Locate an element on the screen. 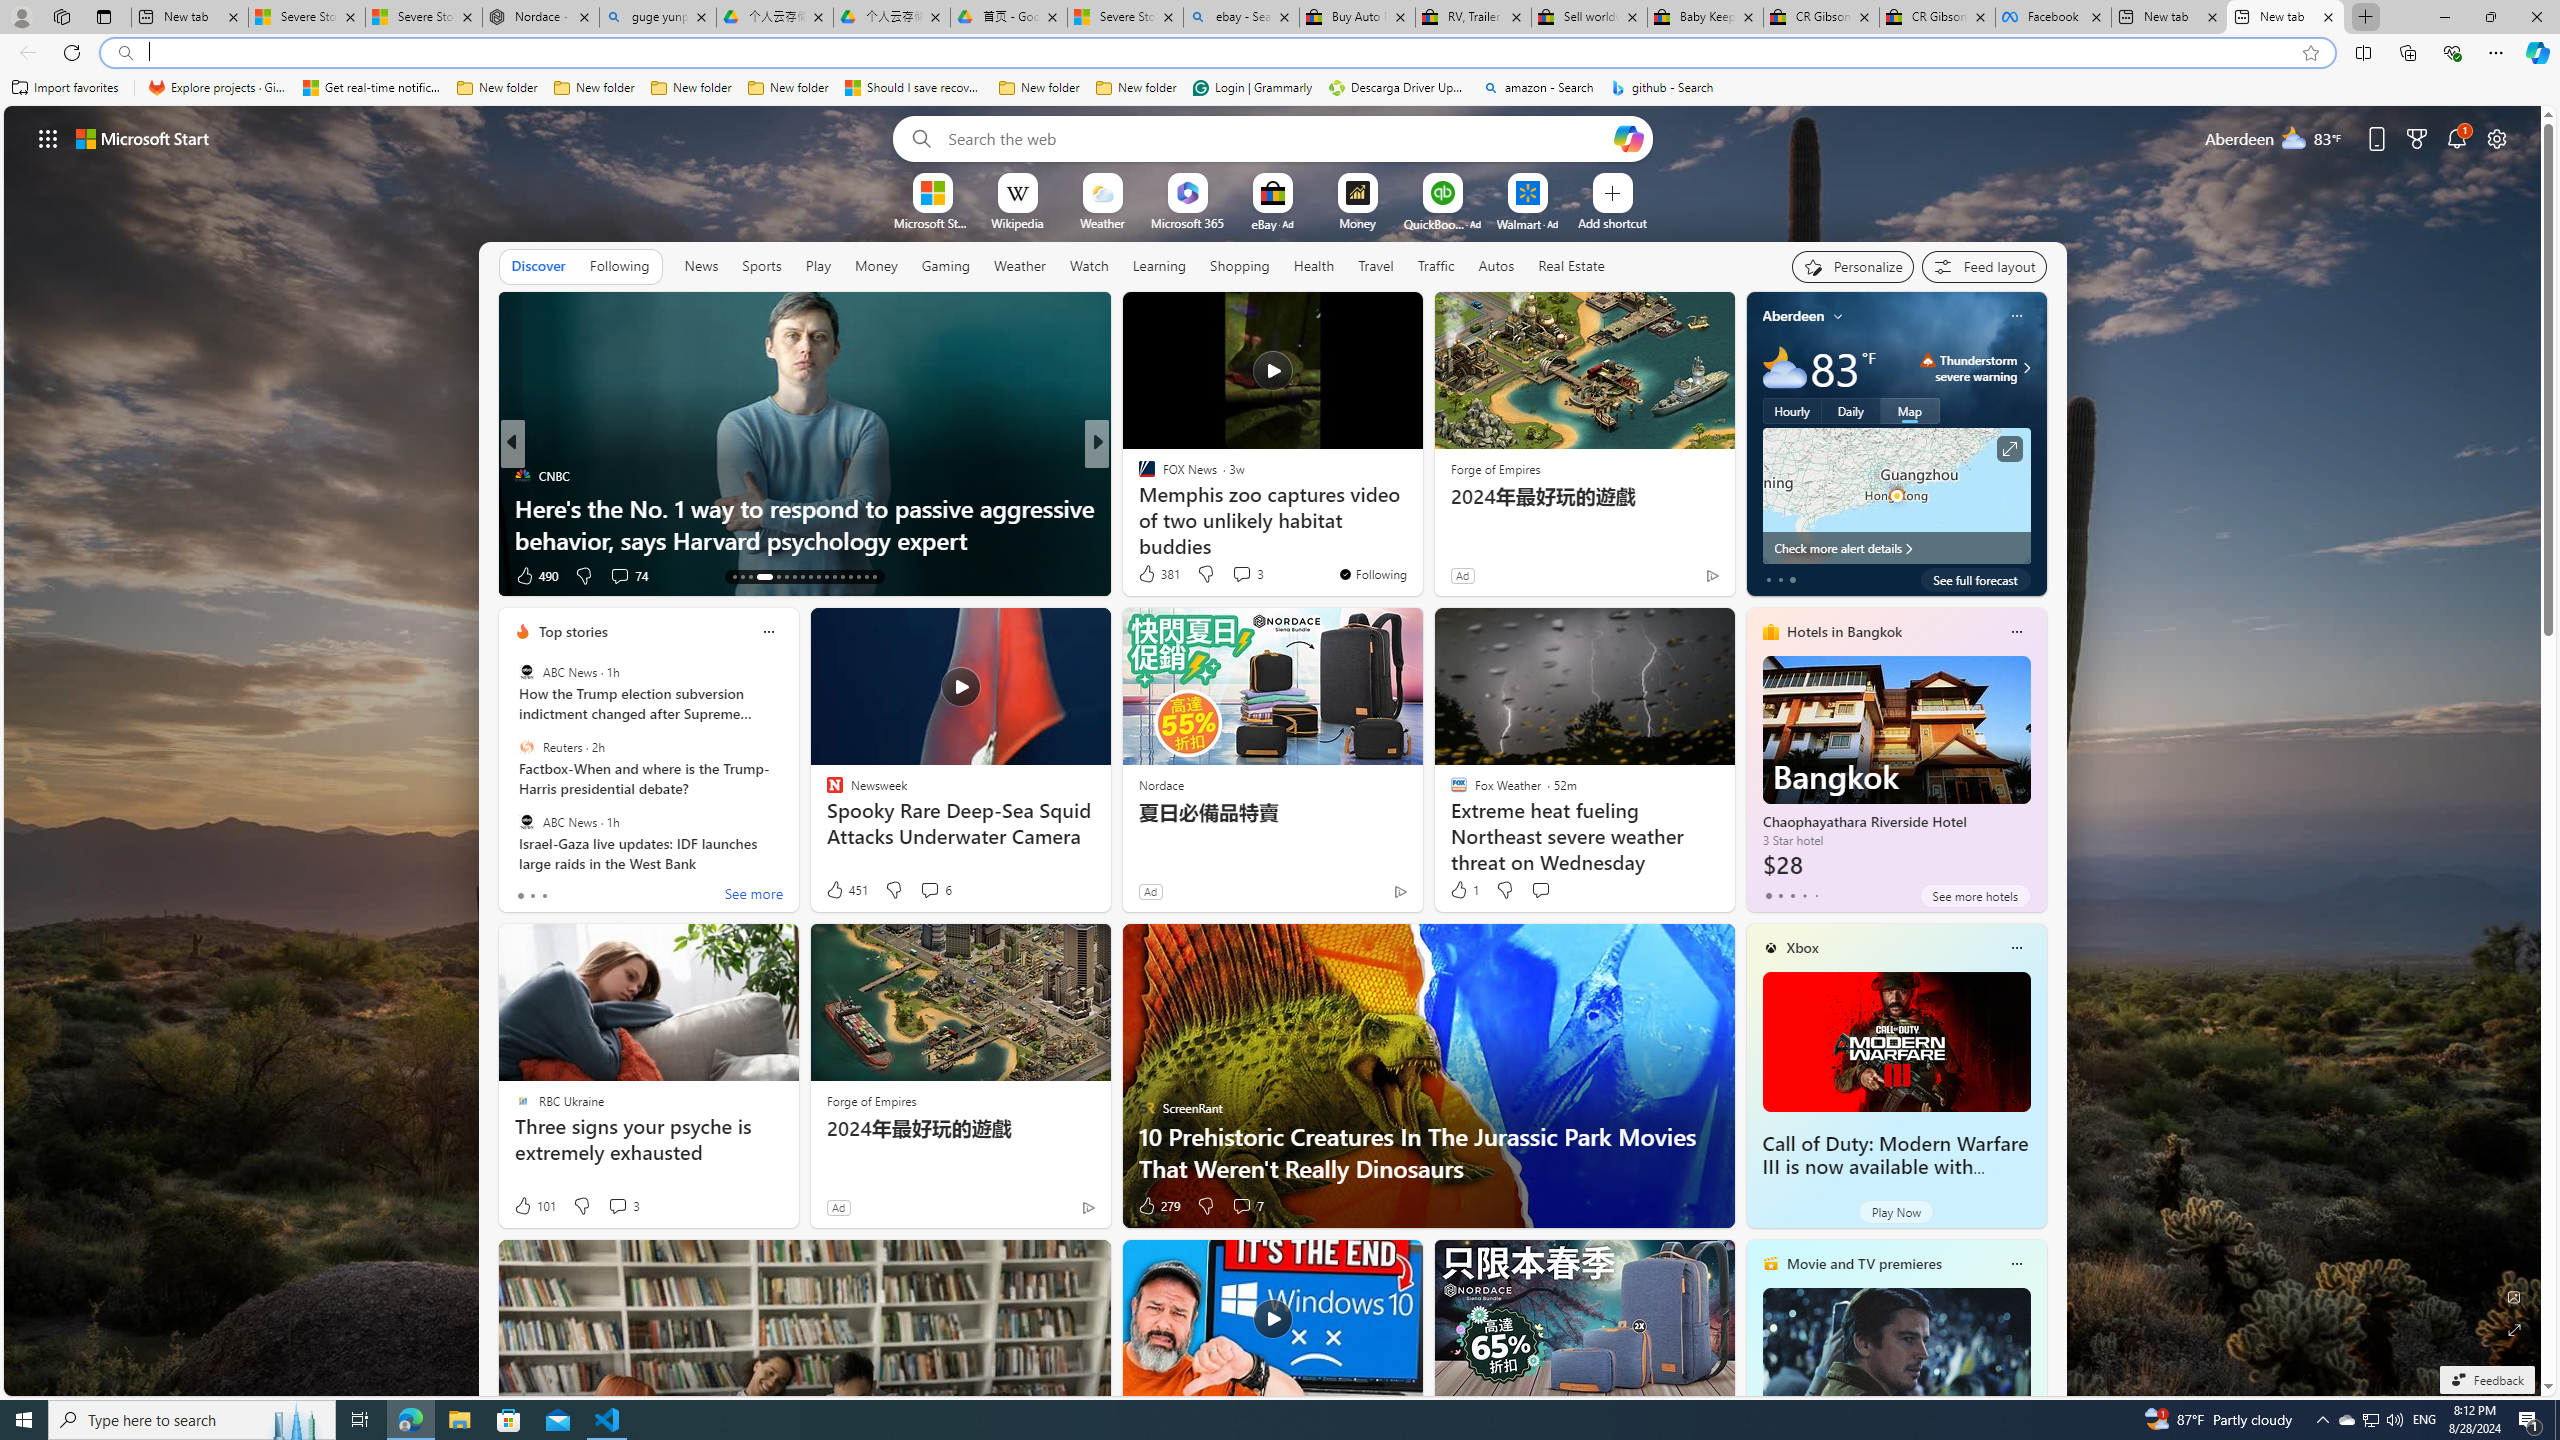  Travel is located at coordinates (1376, 265).